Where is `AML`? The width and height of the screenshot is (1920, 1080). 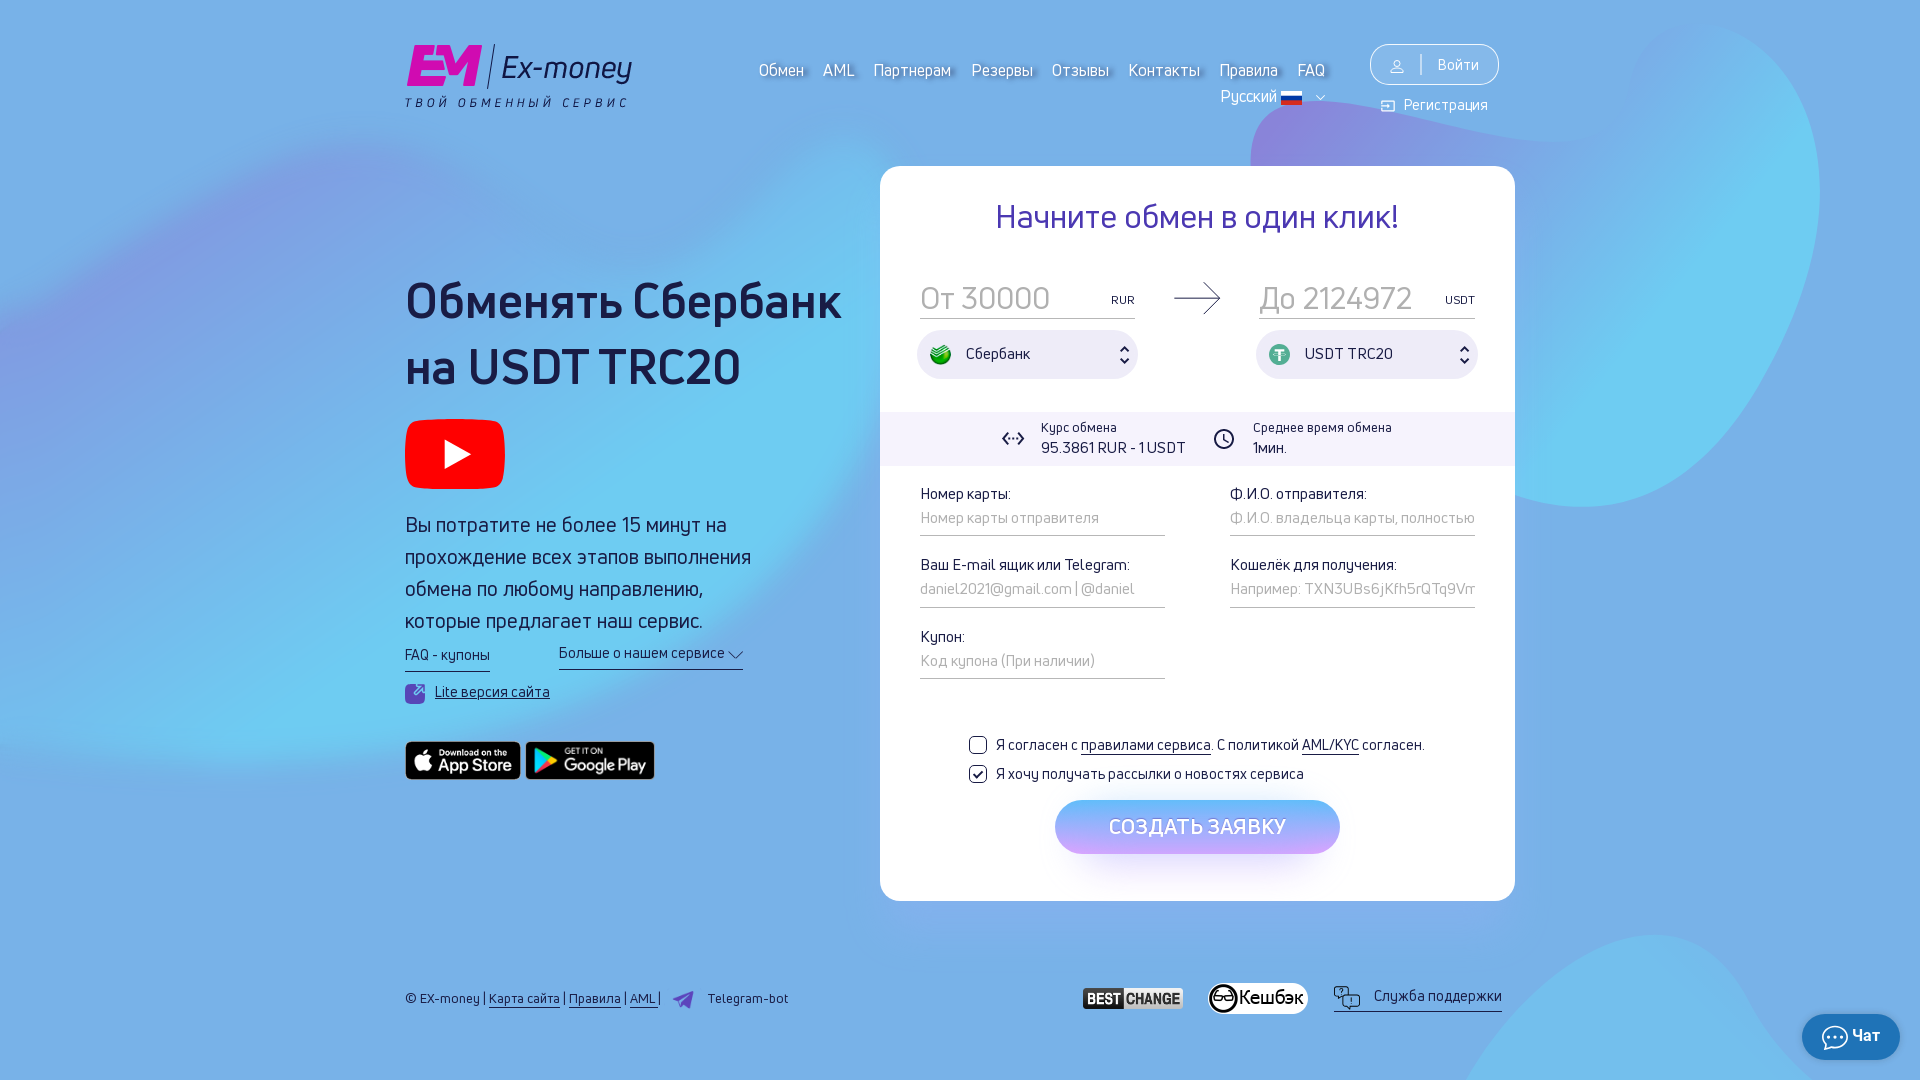
AML is located at coordinates (644, 998).